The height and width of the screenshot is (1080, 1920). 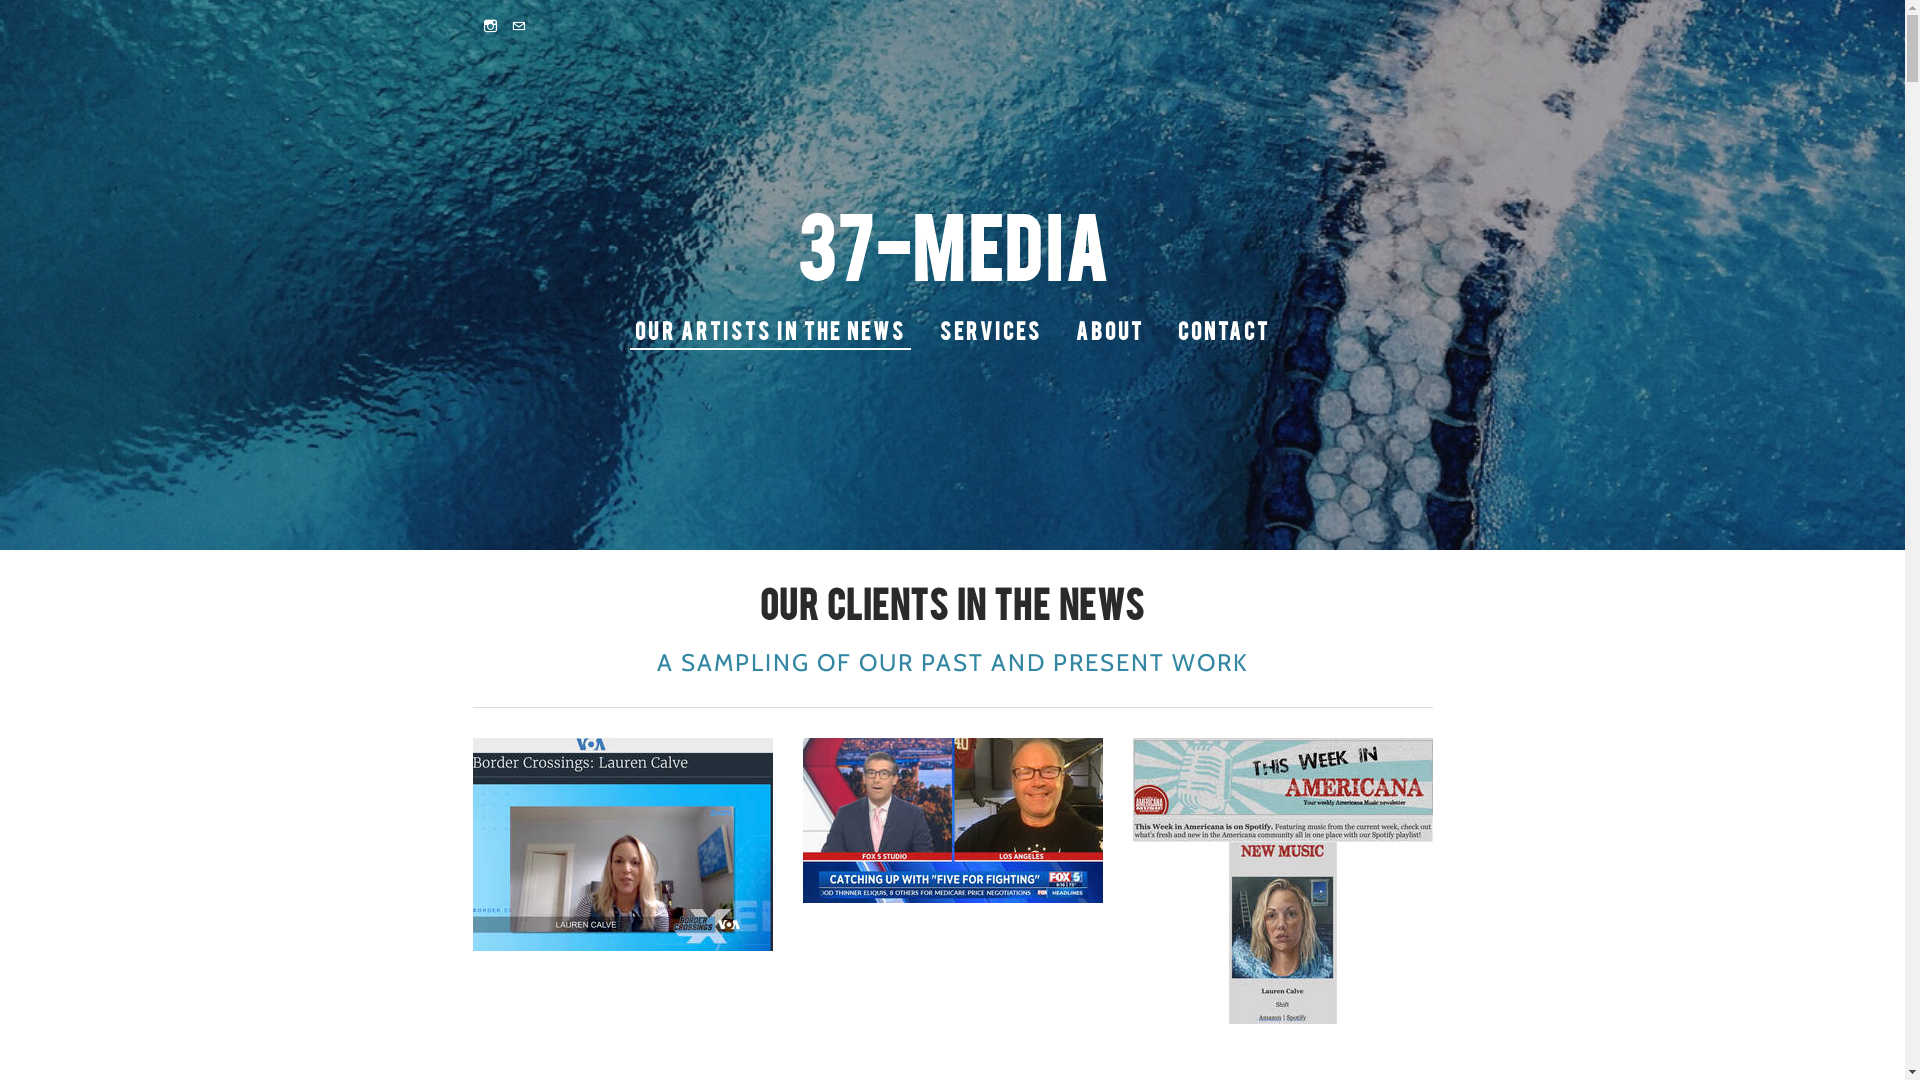 What do you see at coordinates (770, 330) in the screenshot?
I see `OUR ARTISTS IN THE NEWS` at bounding box center [770, 330].